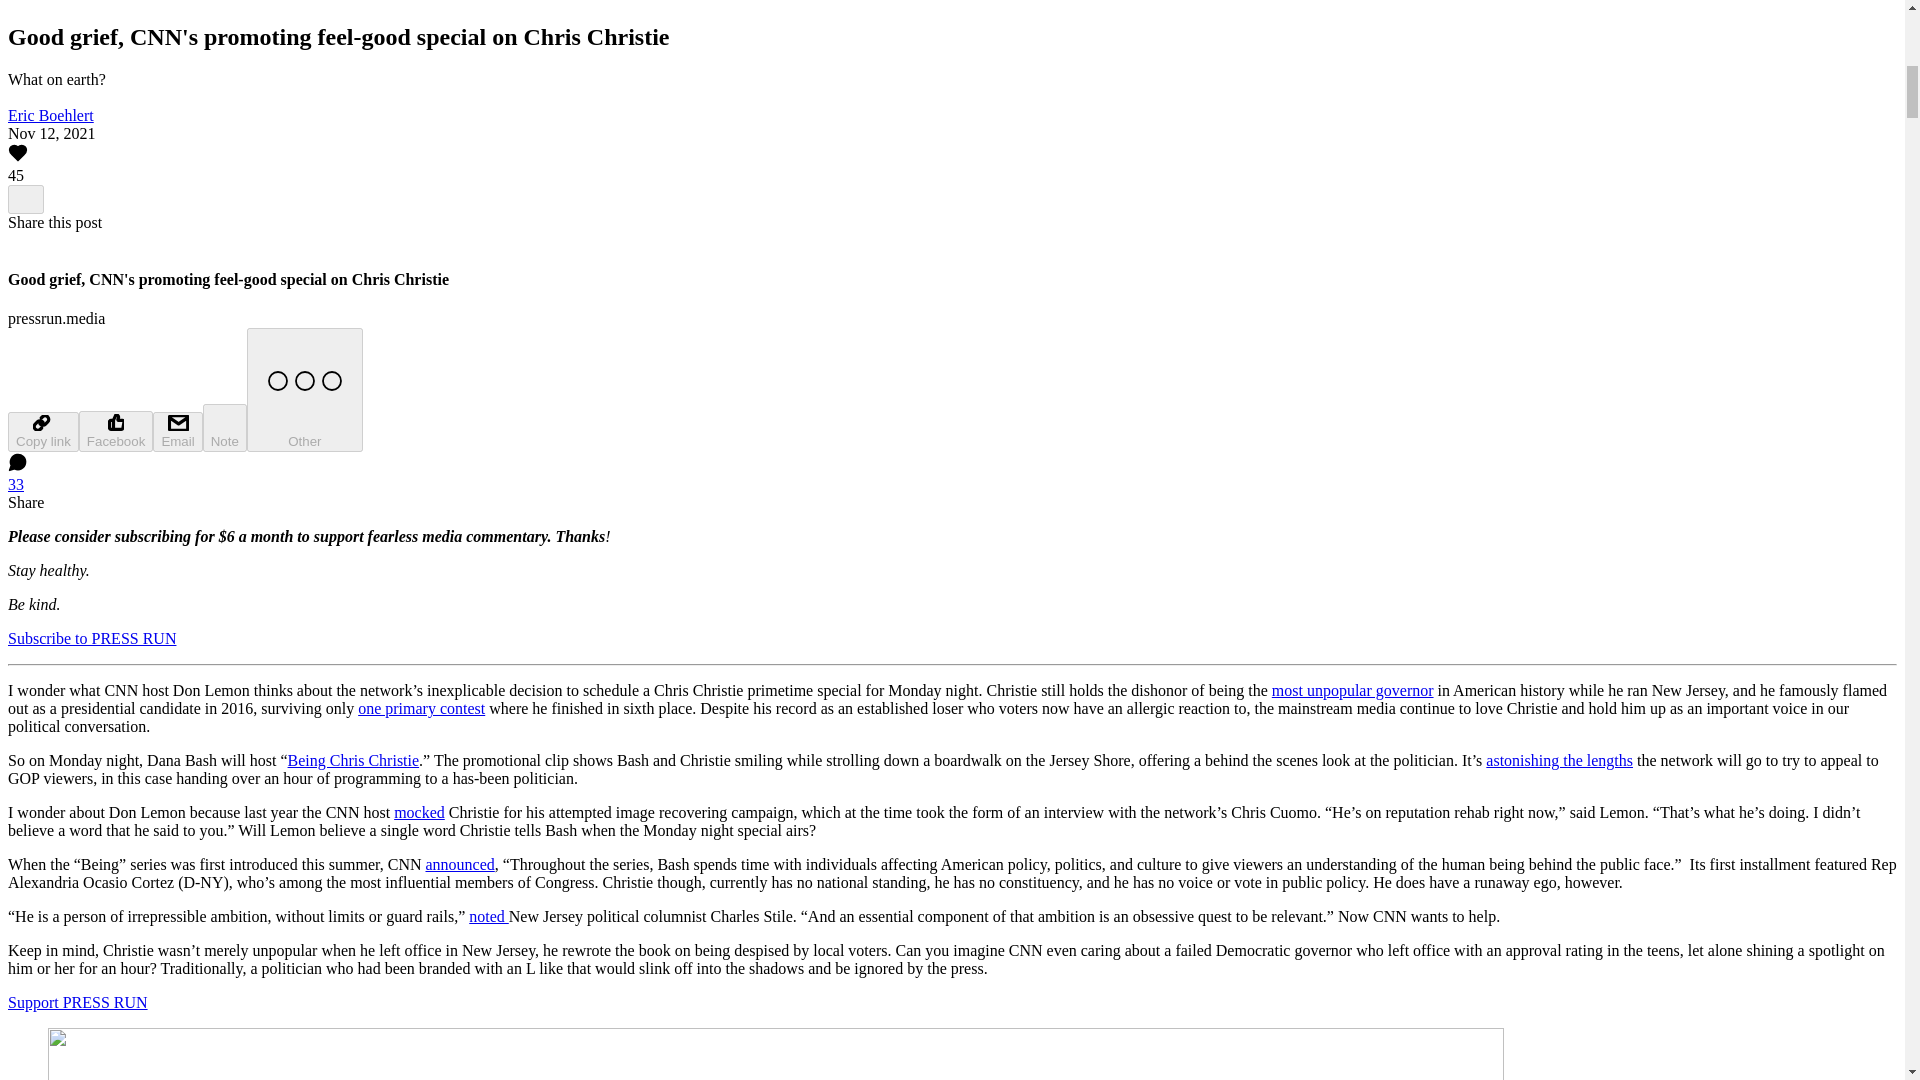 The width and height of the screenshot is (1920, 1080). What do you see at coordinates (1352, 690) in the screenshot?
I see `most unpopular governor` at bounding box center [1352, 690].